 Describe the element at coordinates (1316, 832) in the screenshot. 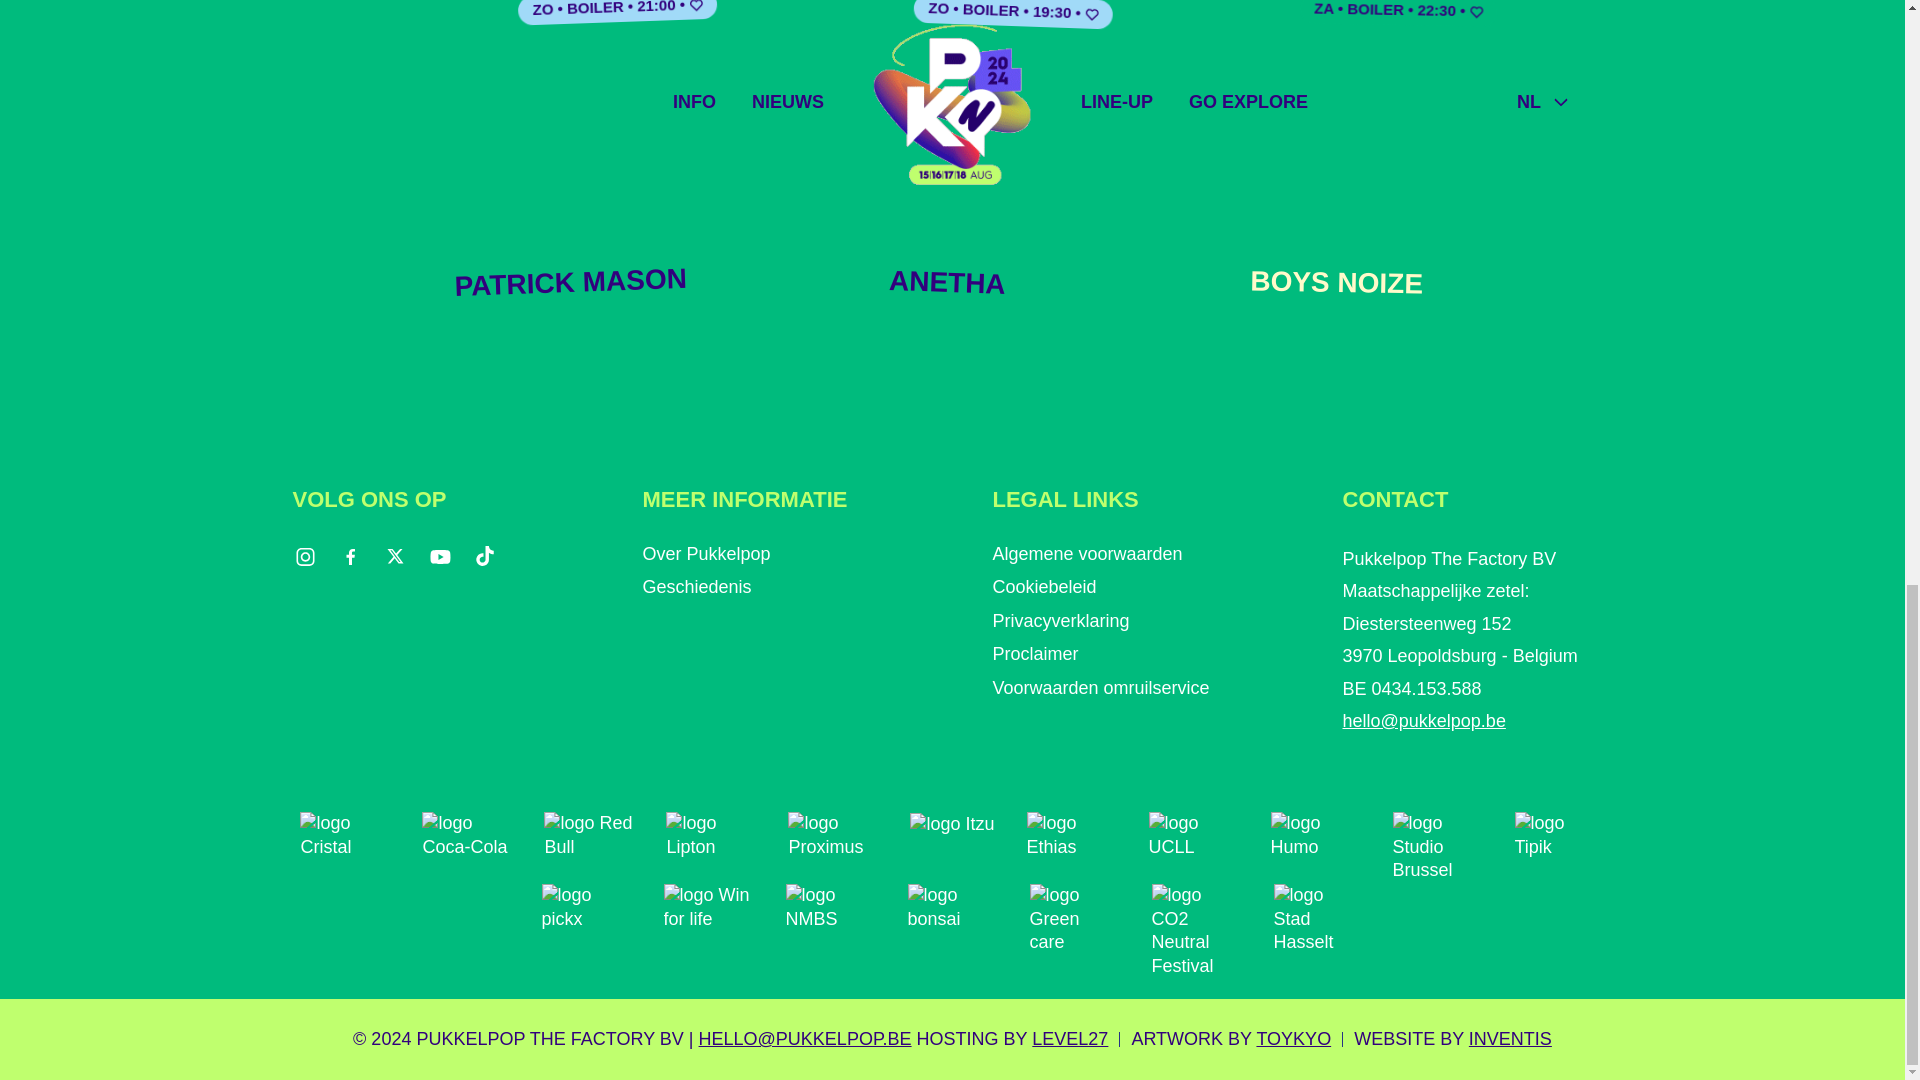

I see `Humo` at that location.